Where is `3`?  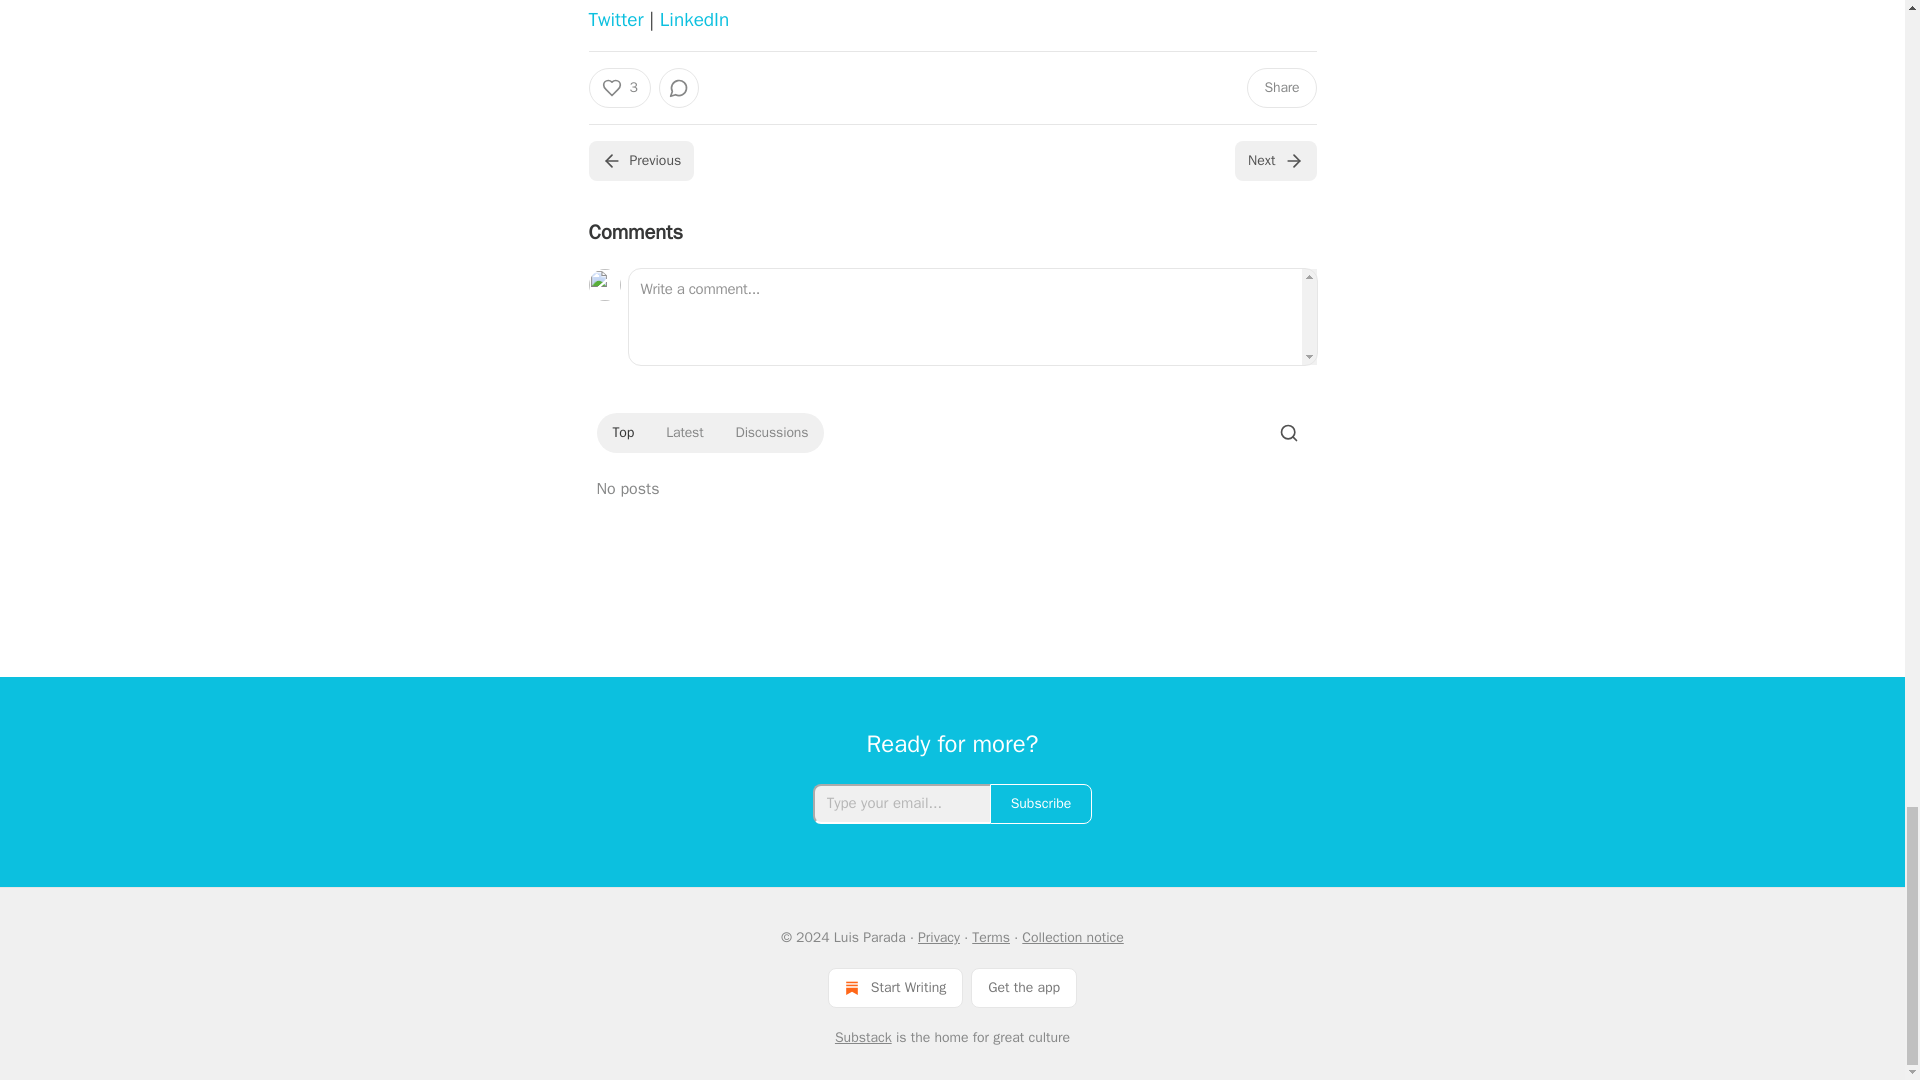 3 is located at coordinates (618, 88).